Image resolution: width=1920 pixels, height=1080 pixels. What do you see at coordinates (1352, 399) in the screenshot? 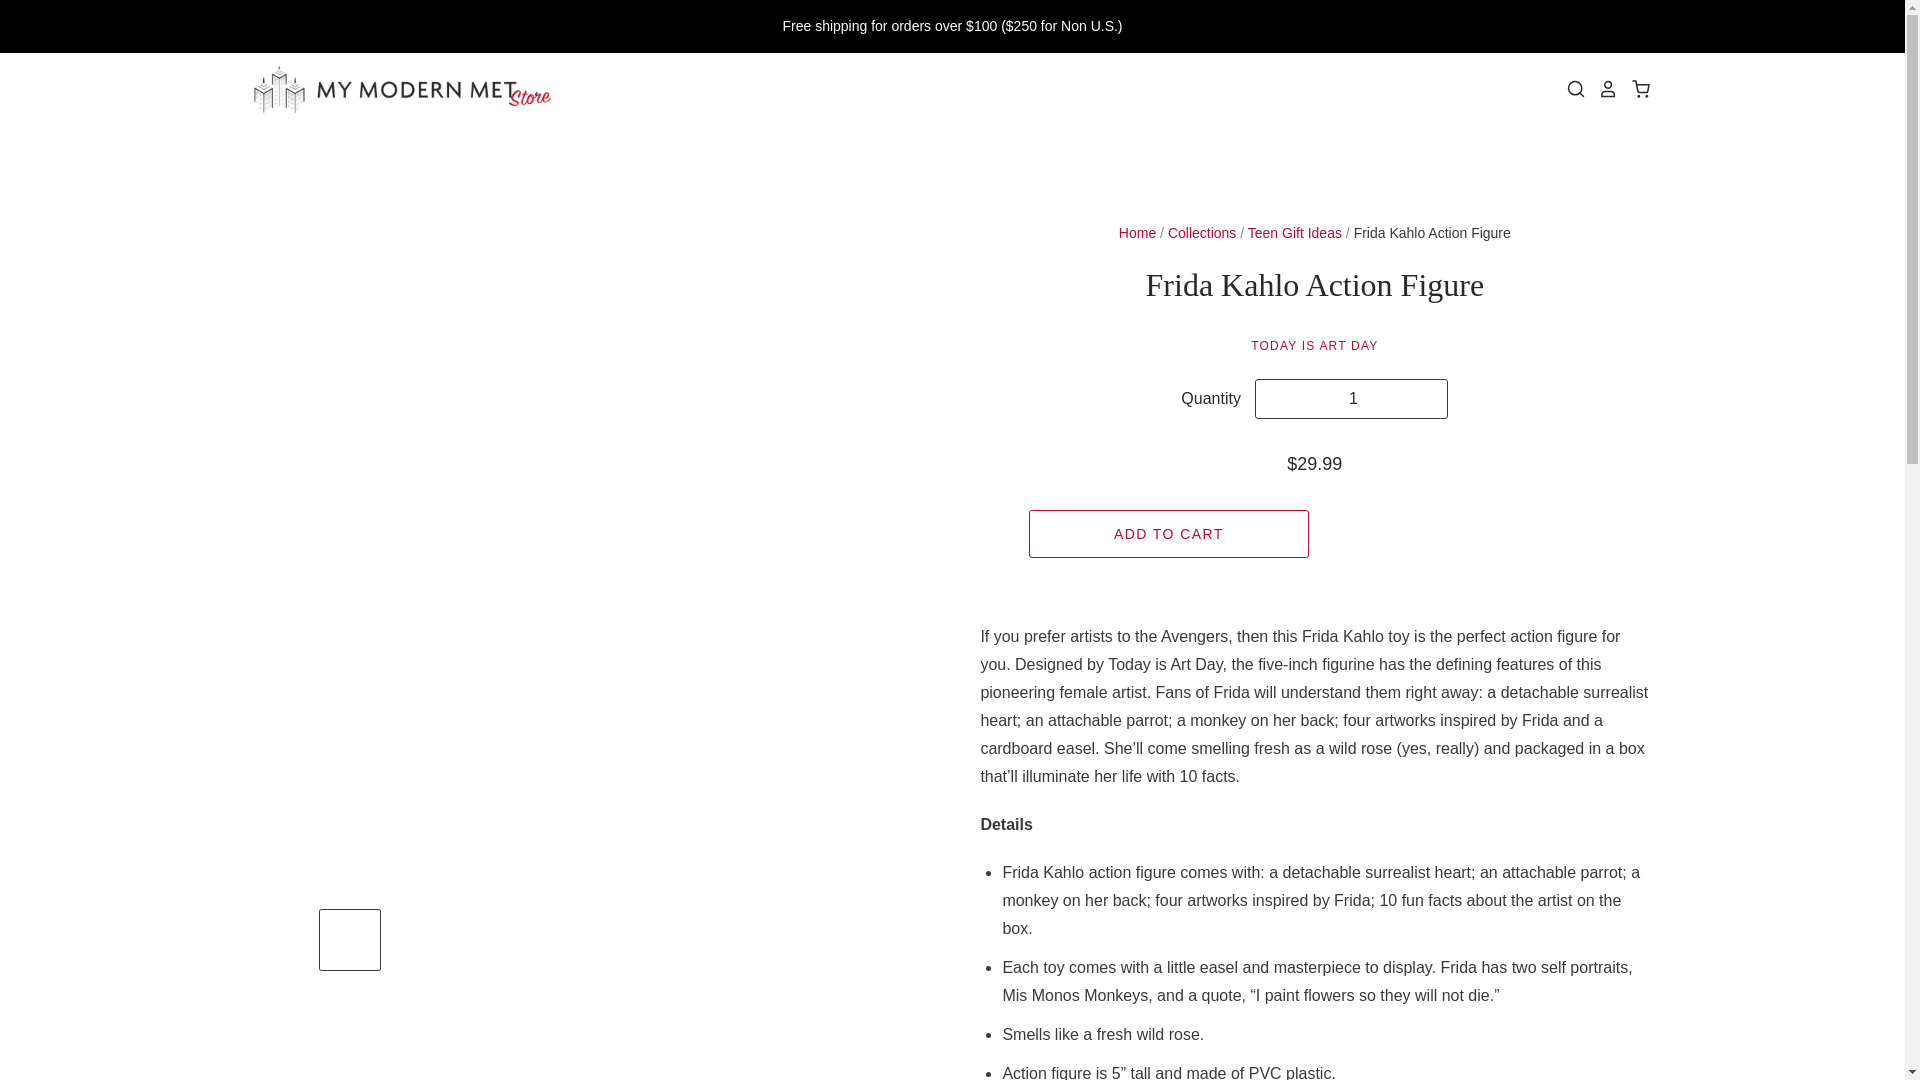
I see `1` at bounding box center [1352, 399].